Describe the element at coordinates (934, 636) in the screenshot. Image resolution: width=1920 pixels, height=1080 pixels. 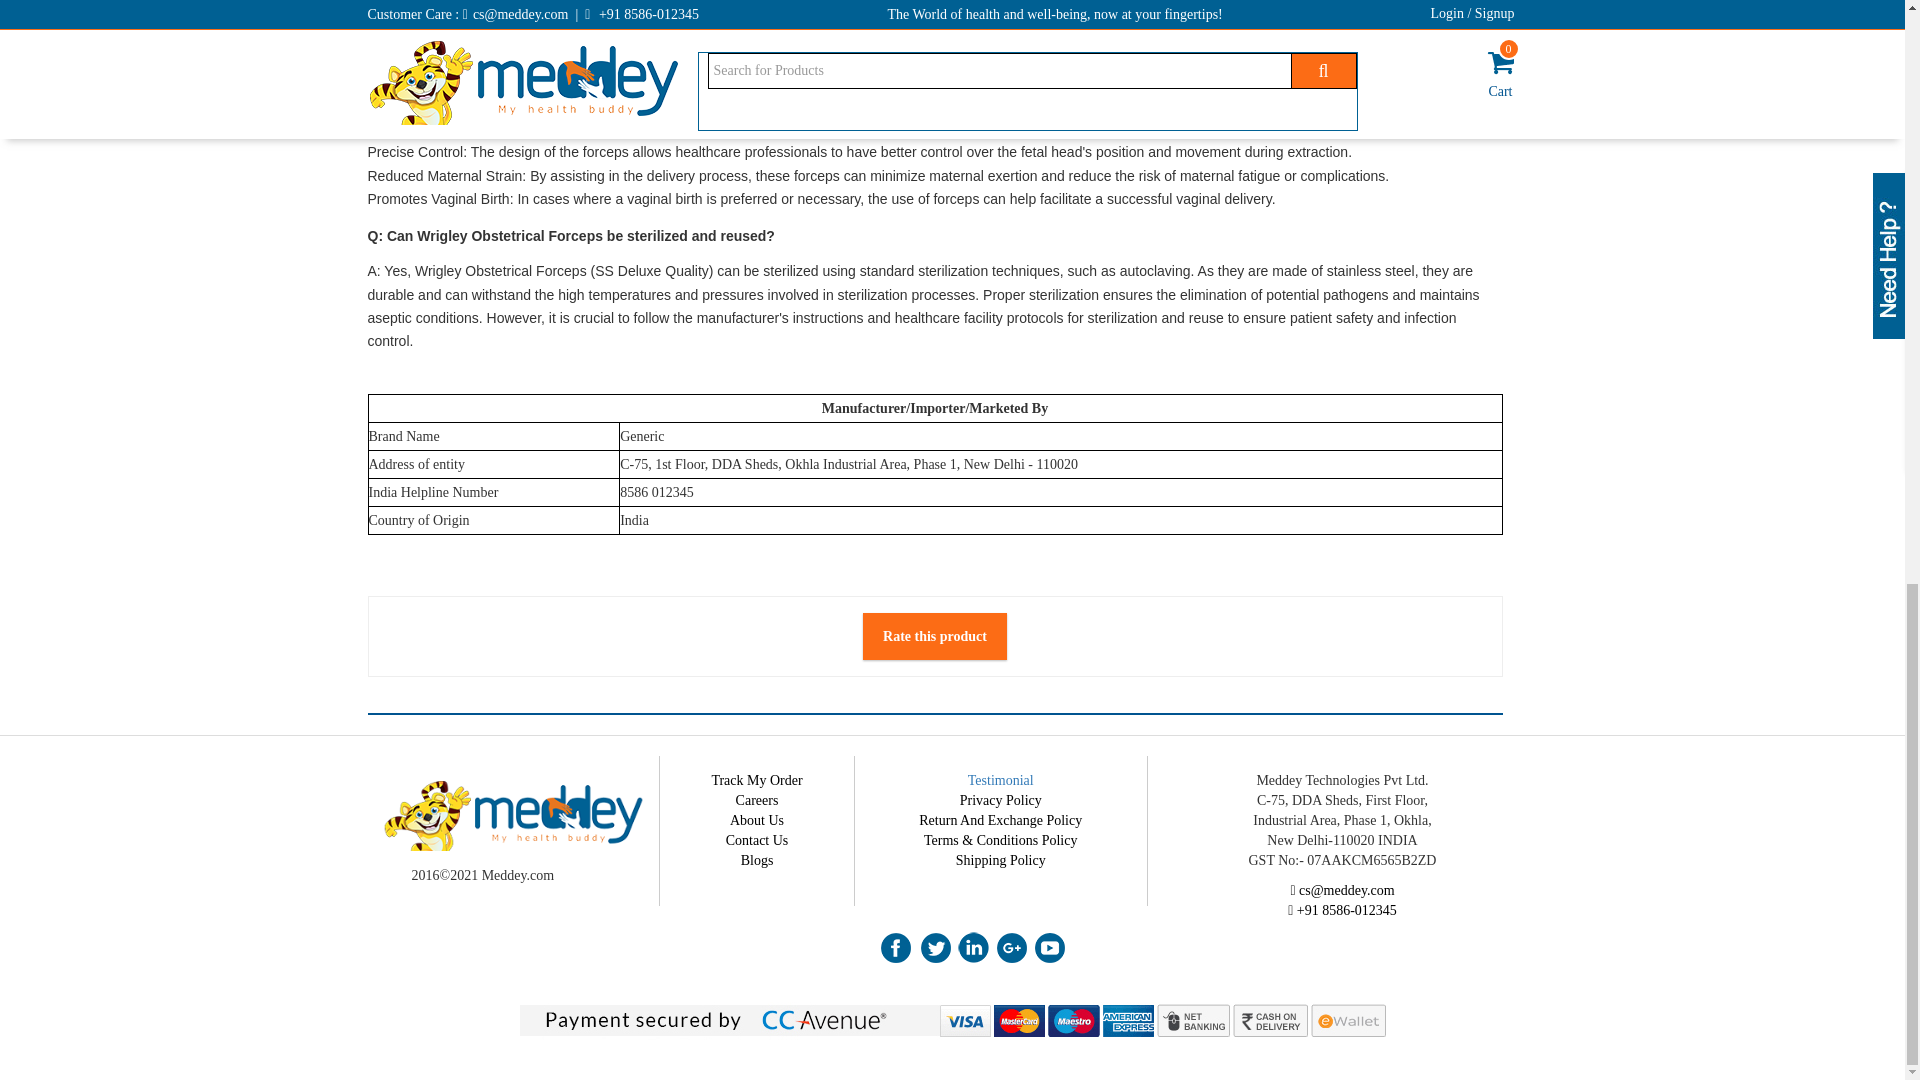
I see `Rate this product` at that location.